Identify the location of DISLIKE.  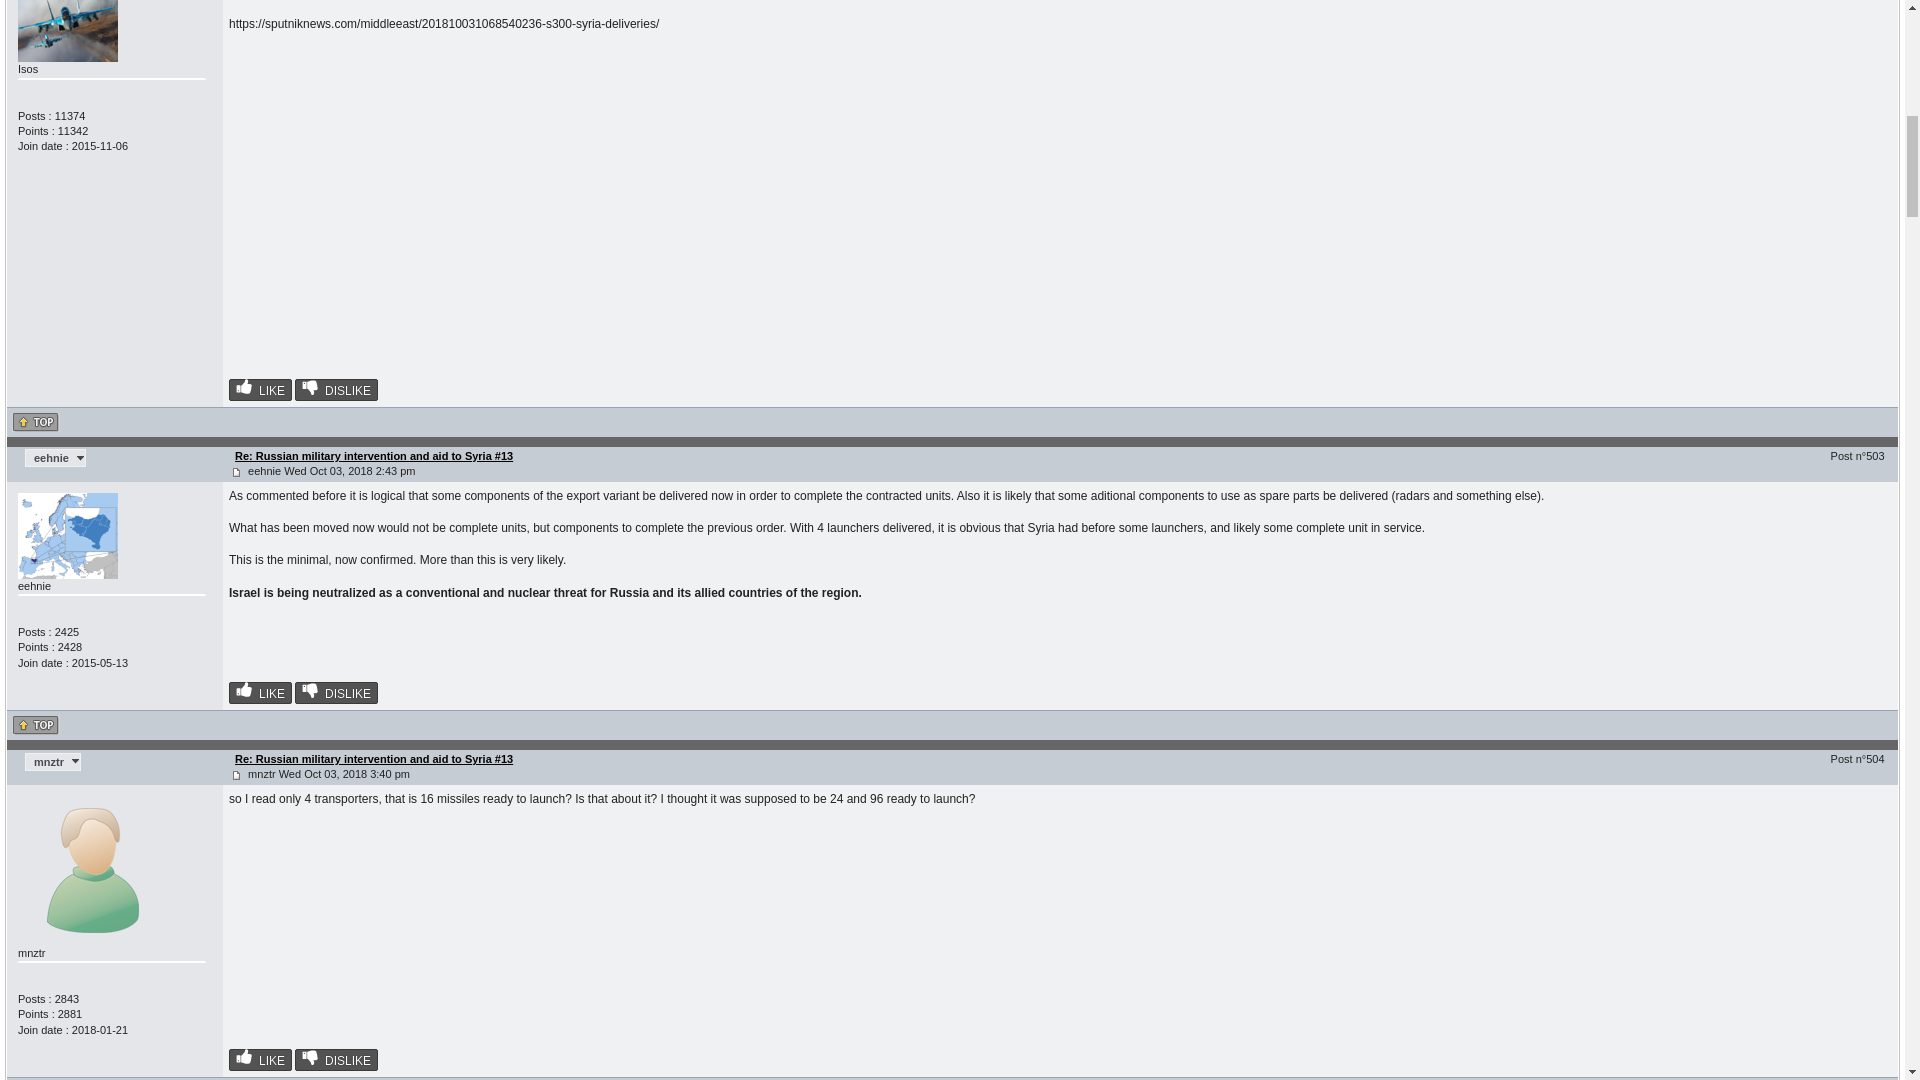
(336, 692).